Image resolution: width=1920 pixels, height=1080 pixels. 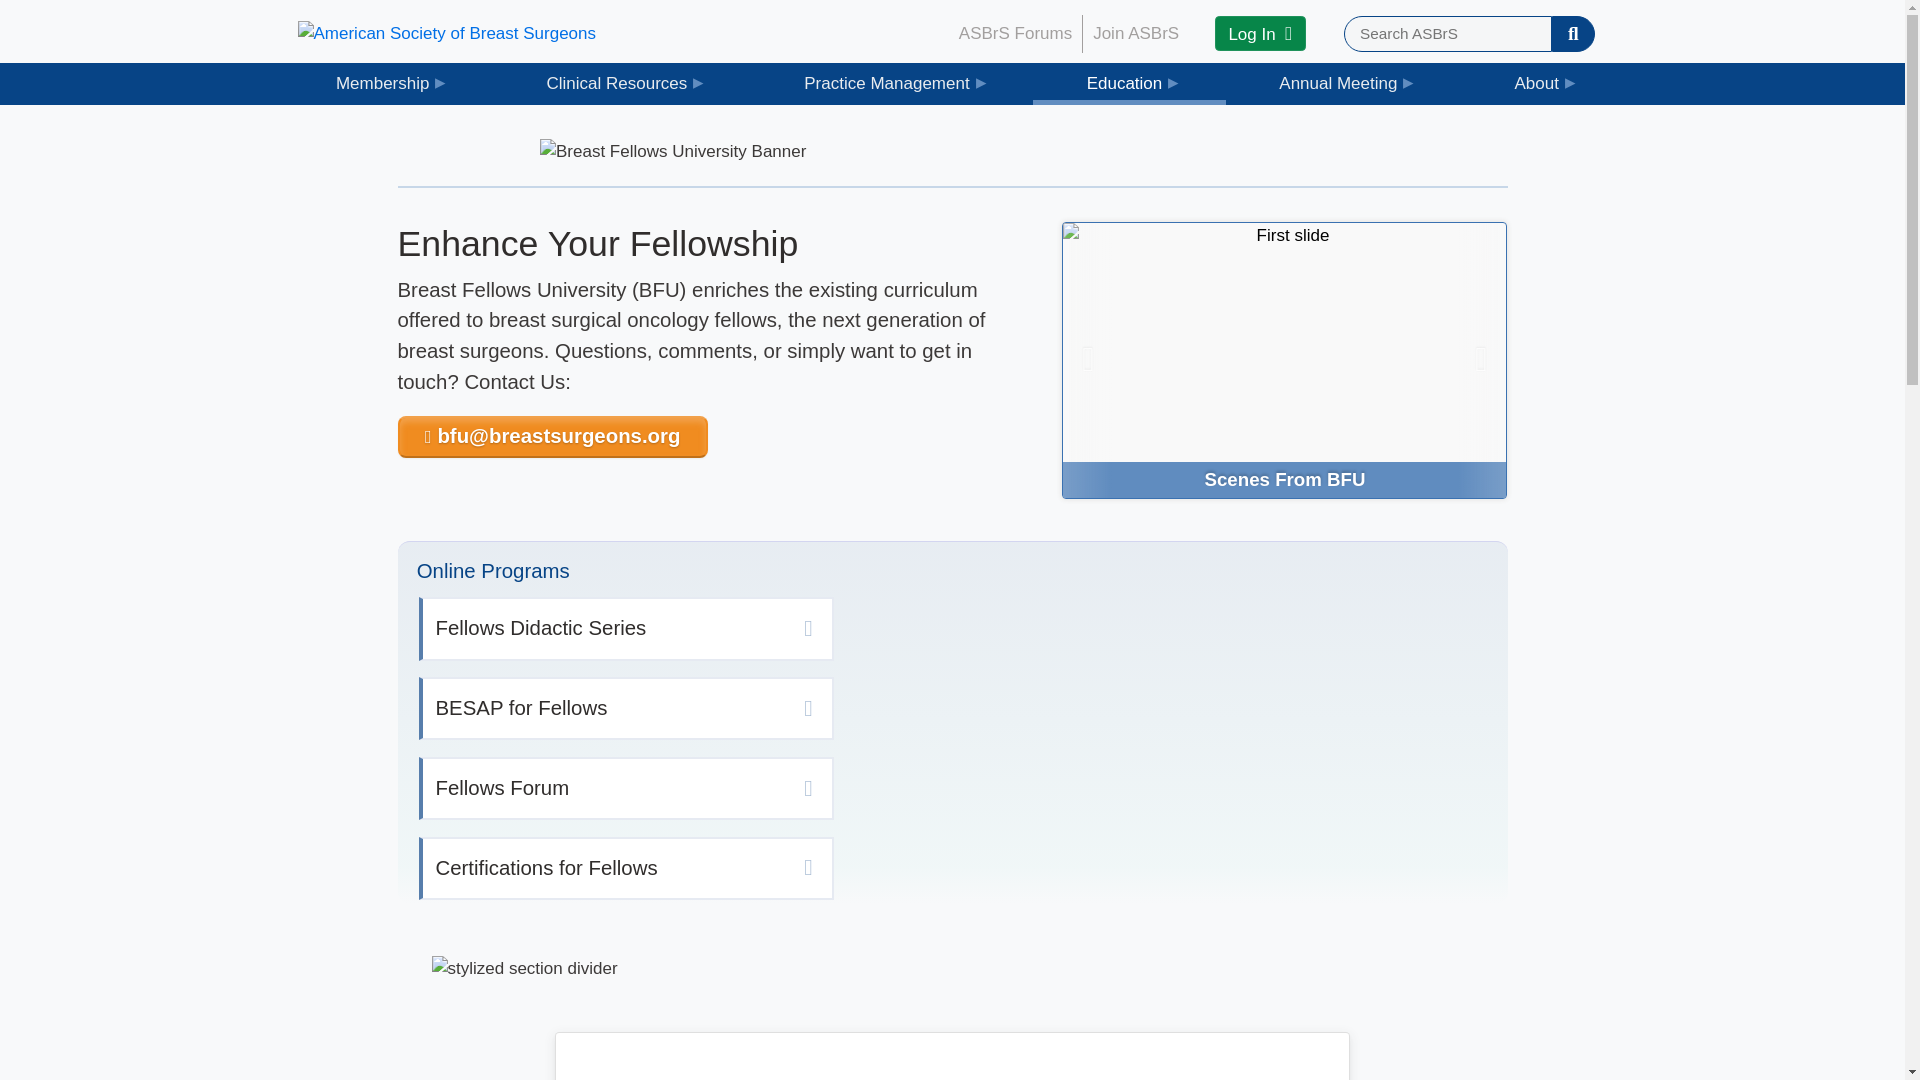 What do you see at coordinates (1135, 34) in the screenshot?
I see `Join ASBrS` at bounding box center [1135, 34].